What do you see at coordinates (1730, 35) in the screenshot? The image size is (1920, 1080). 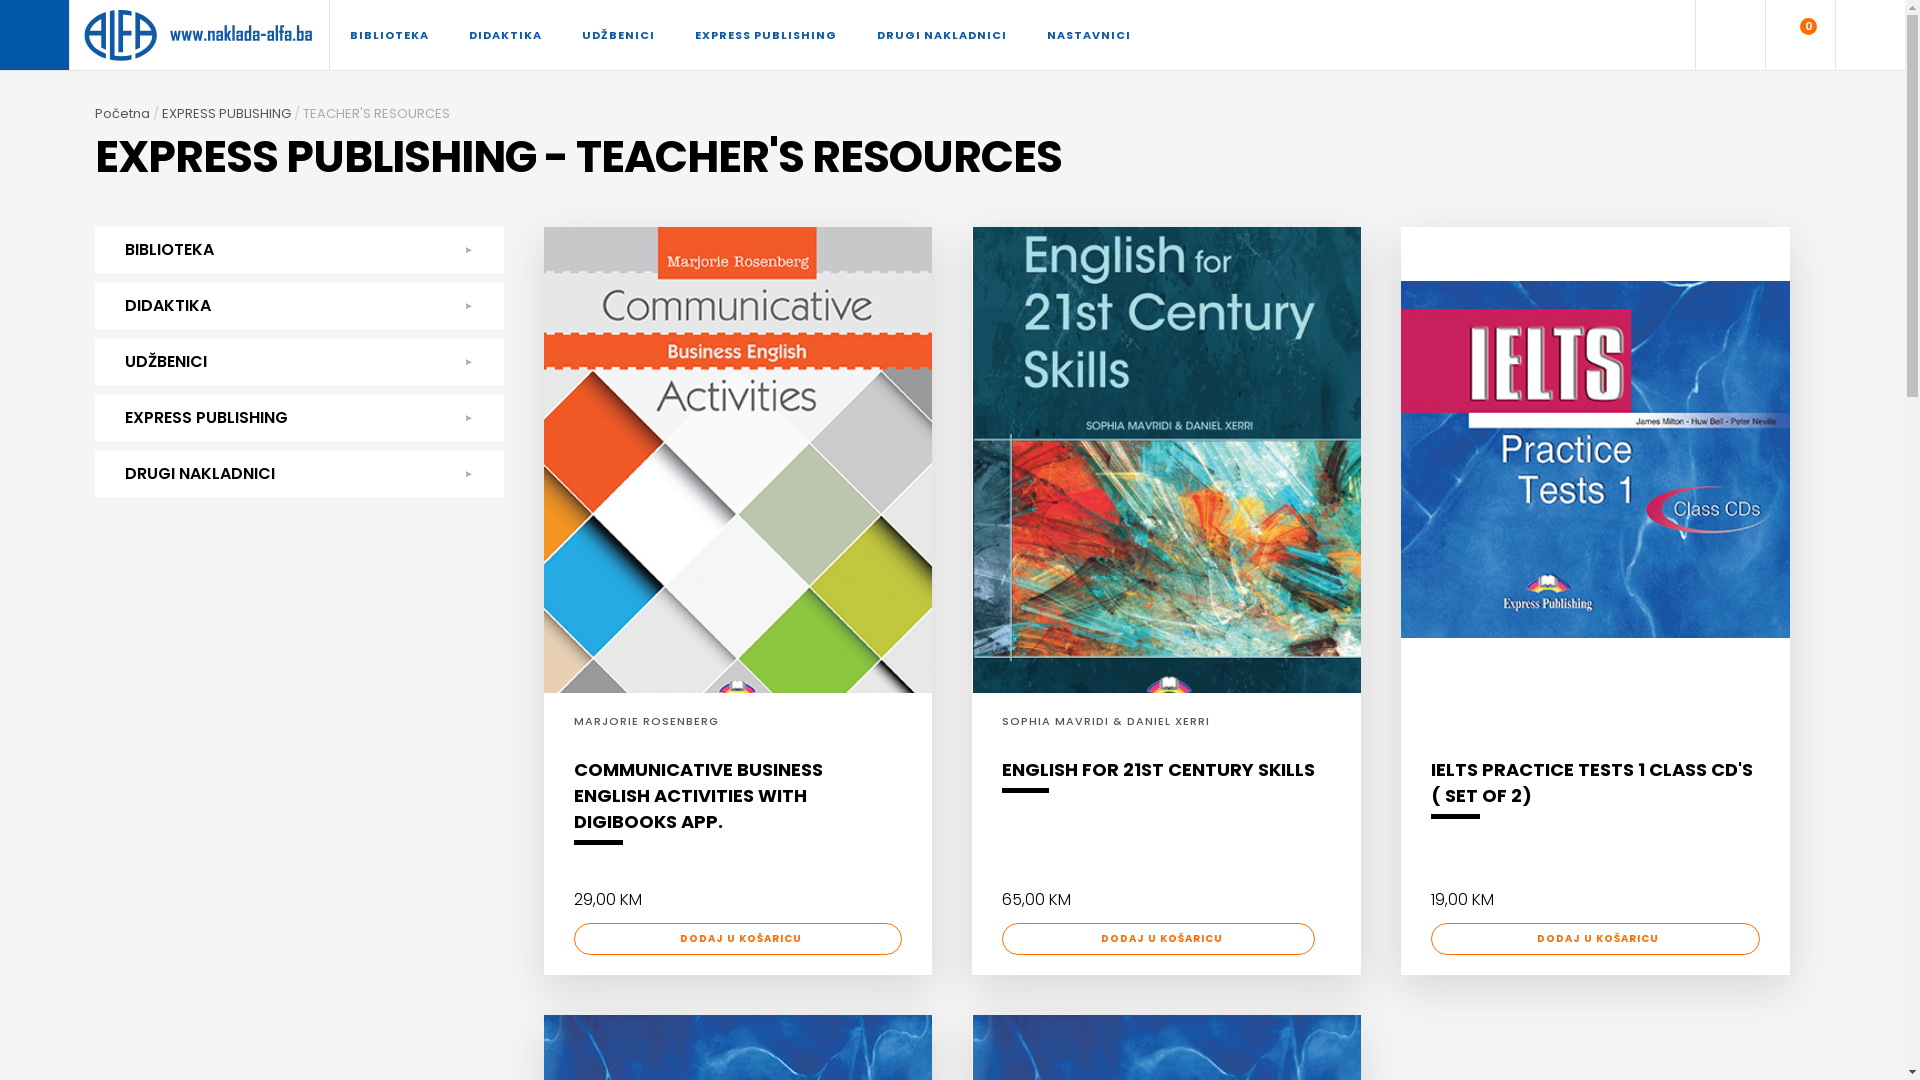 I see `  ` at bounding box center [1730, 35].